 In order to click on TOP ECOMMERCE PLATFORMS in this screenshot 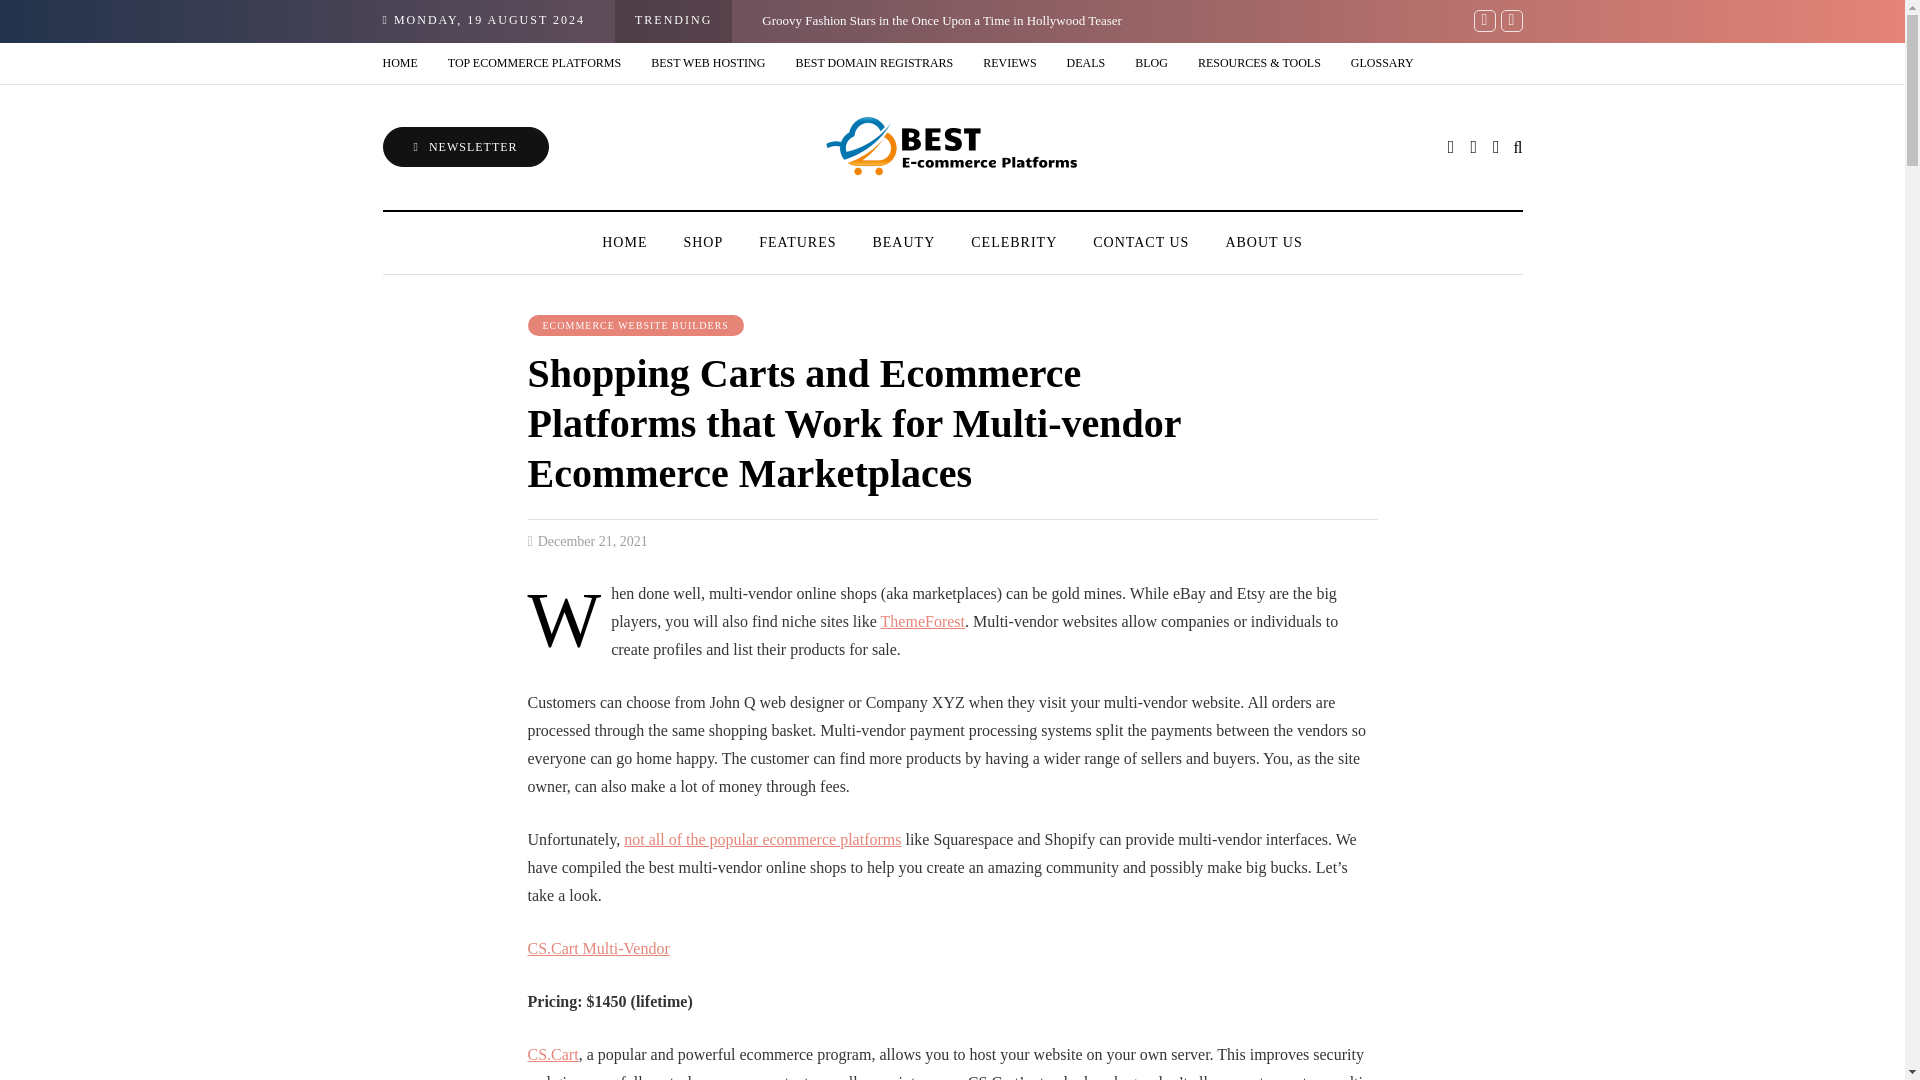, I will do `click(534, 64)`.